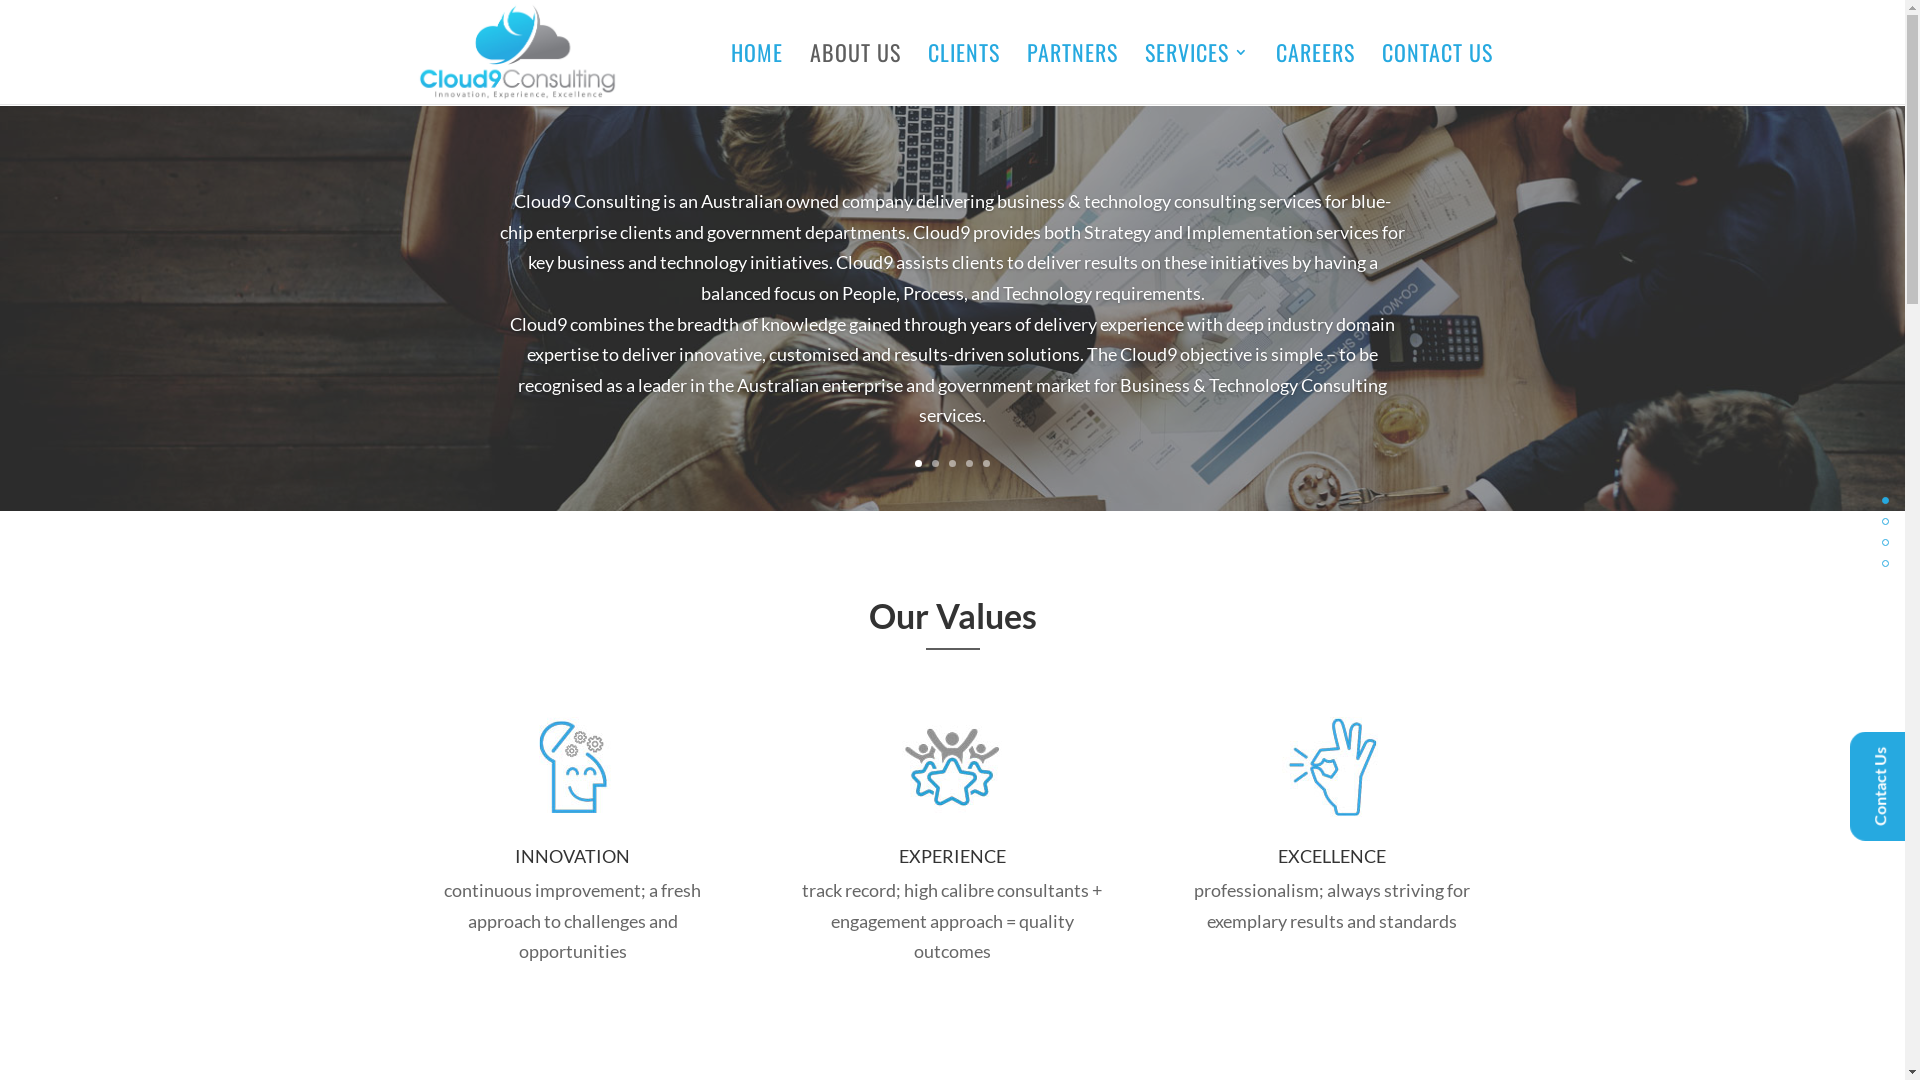  I want to click on 1, so click(918, 464).